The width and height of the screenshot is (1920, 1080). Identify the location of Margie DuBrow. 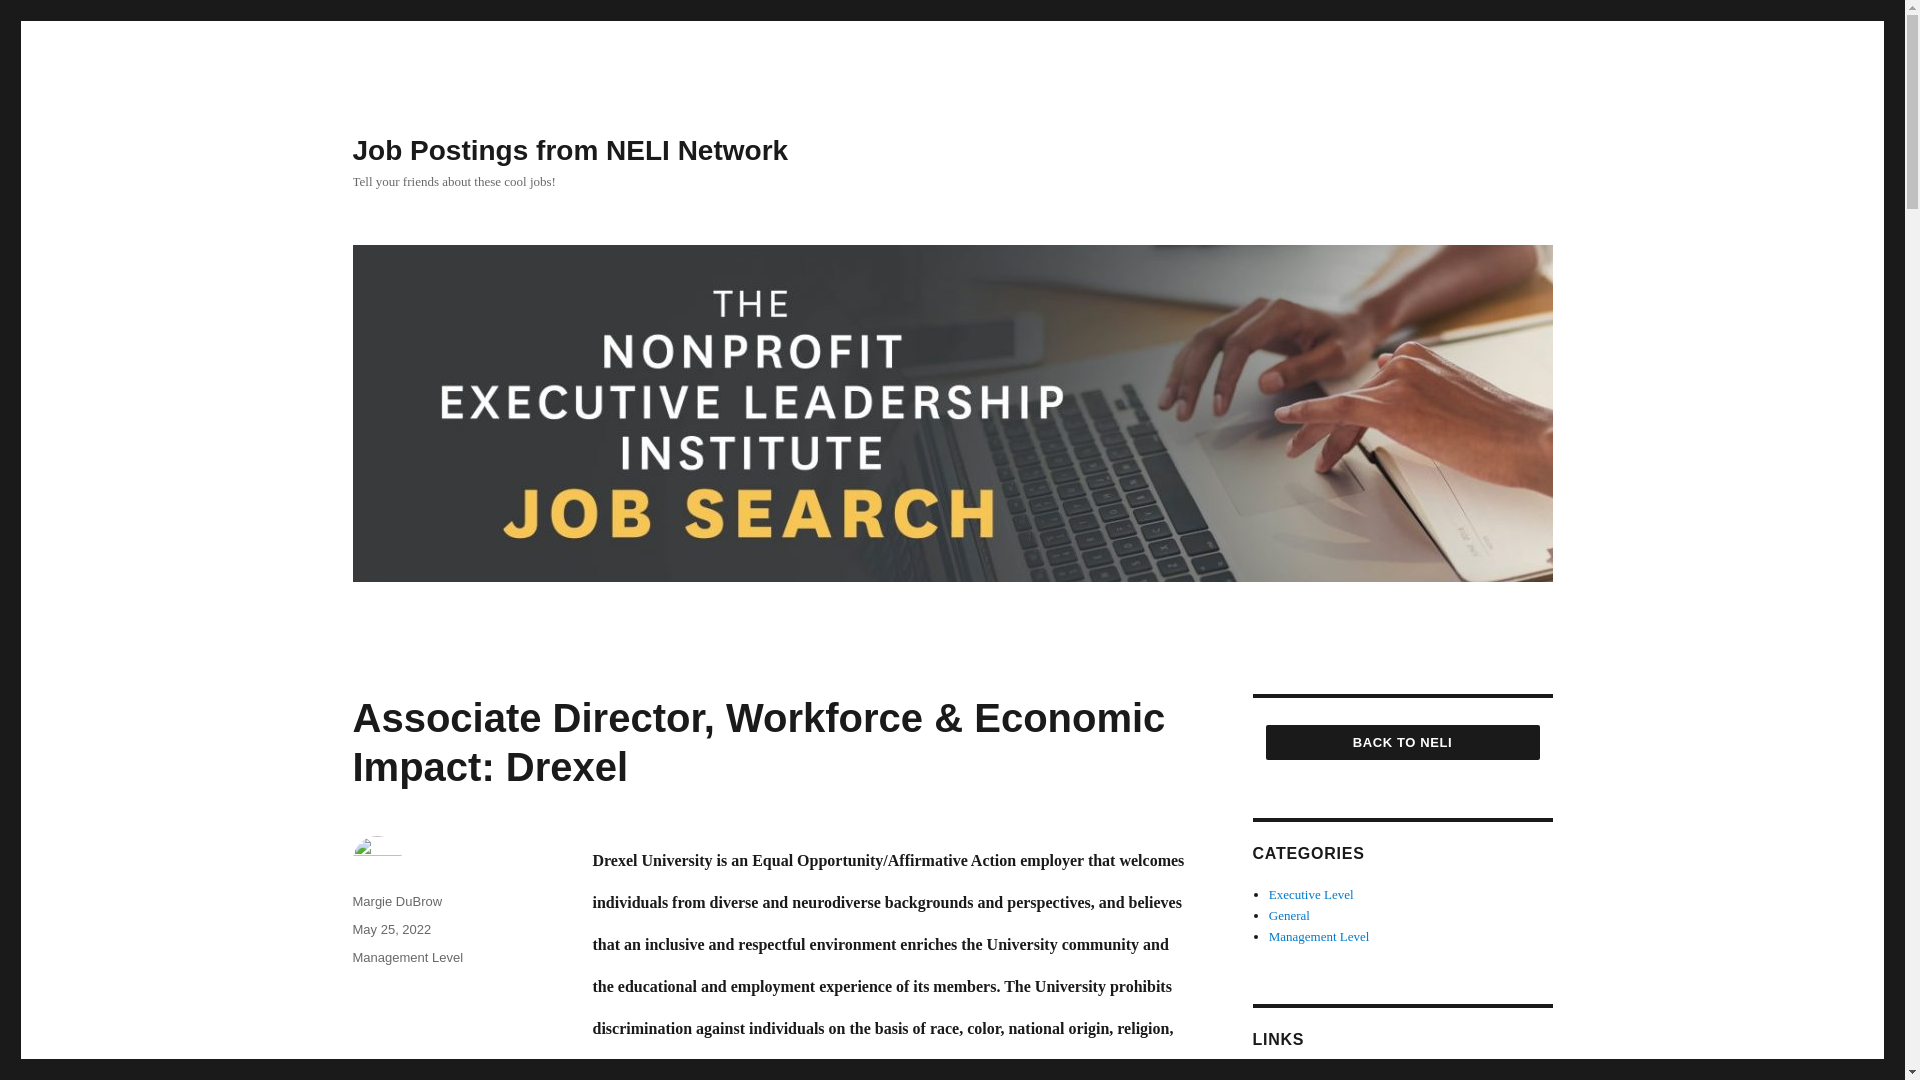
(396, 902).